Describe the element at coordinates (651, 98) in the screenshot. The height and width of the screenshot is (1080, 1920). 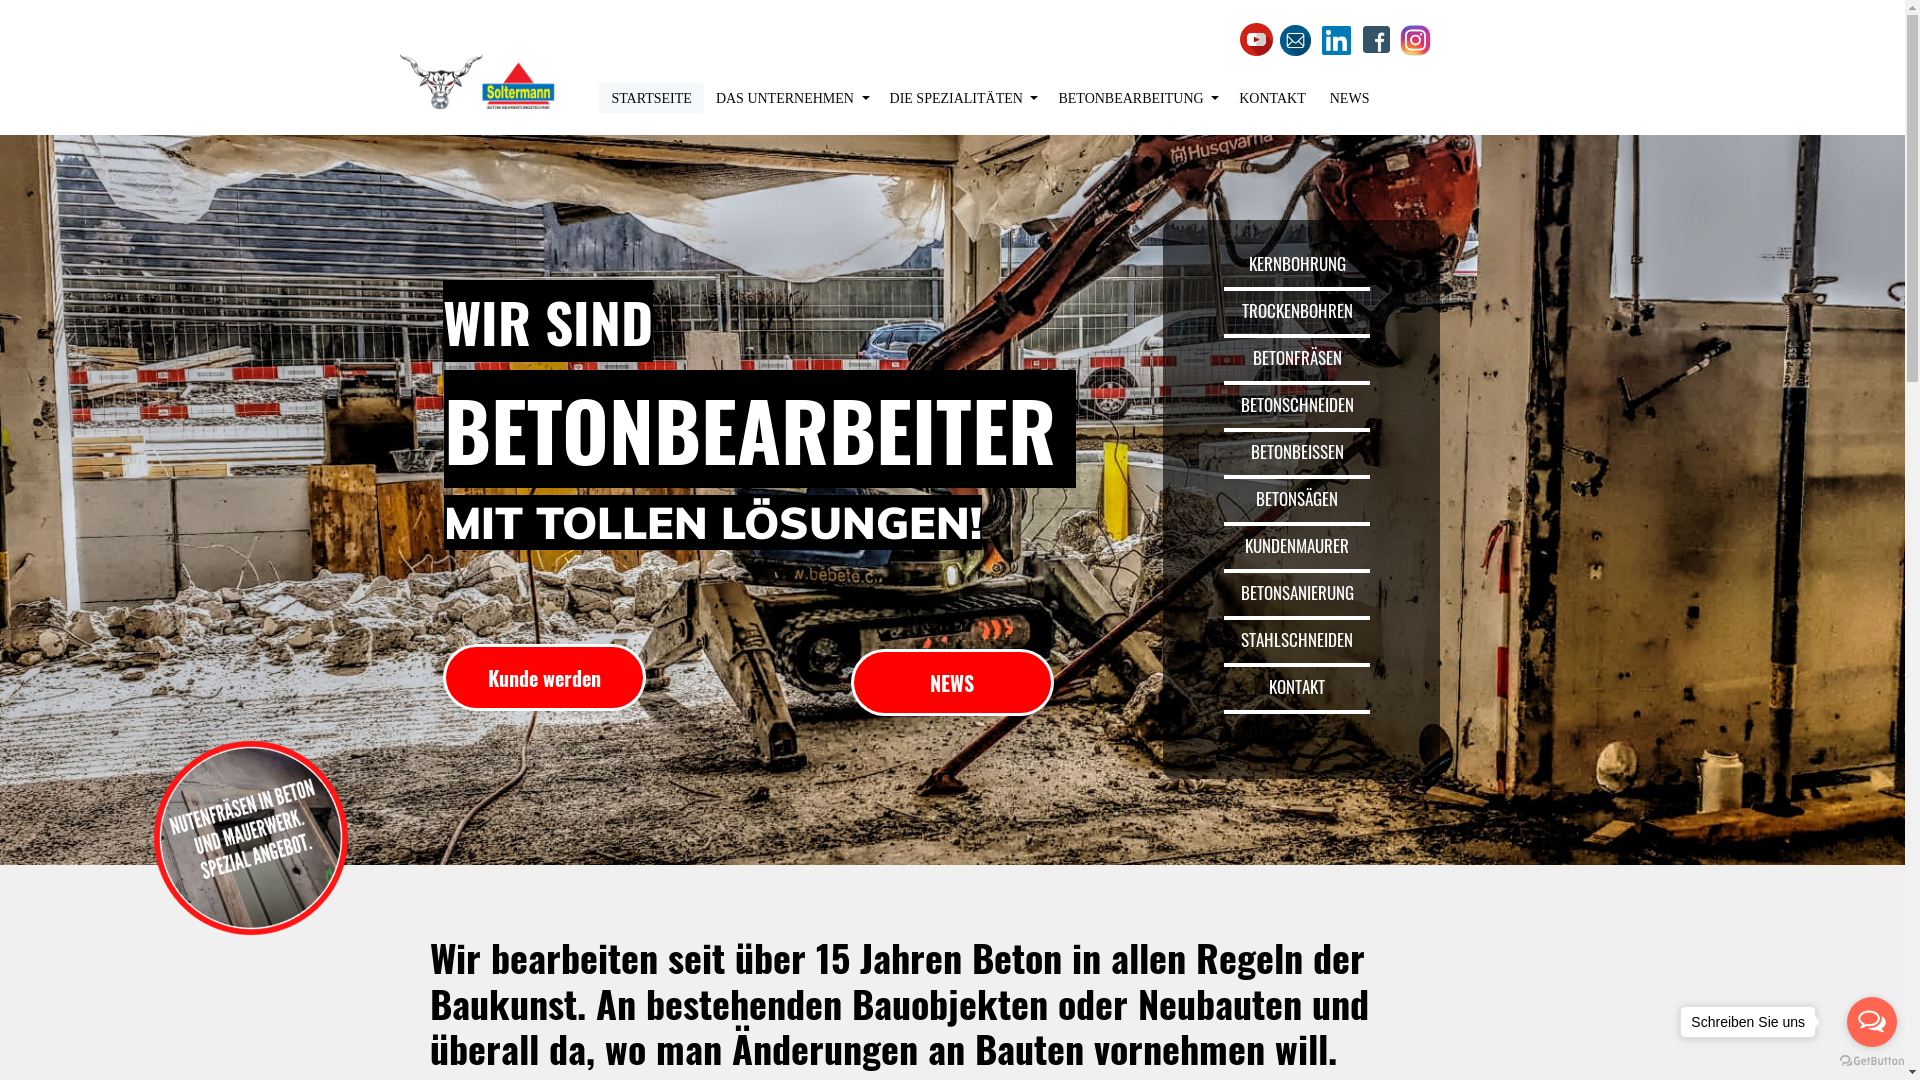
I see `STARTSEITE` at that location.